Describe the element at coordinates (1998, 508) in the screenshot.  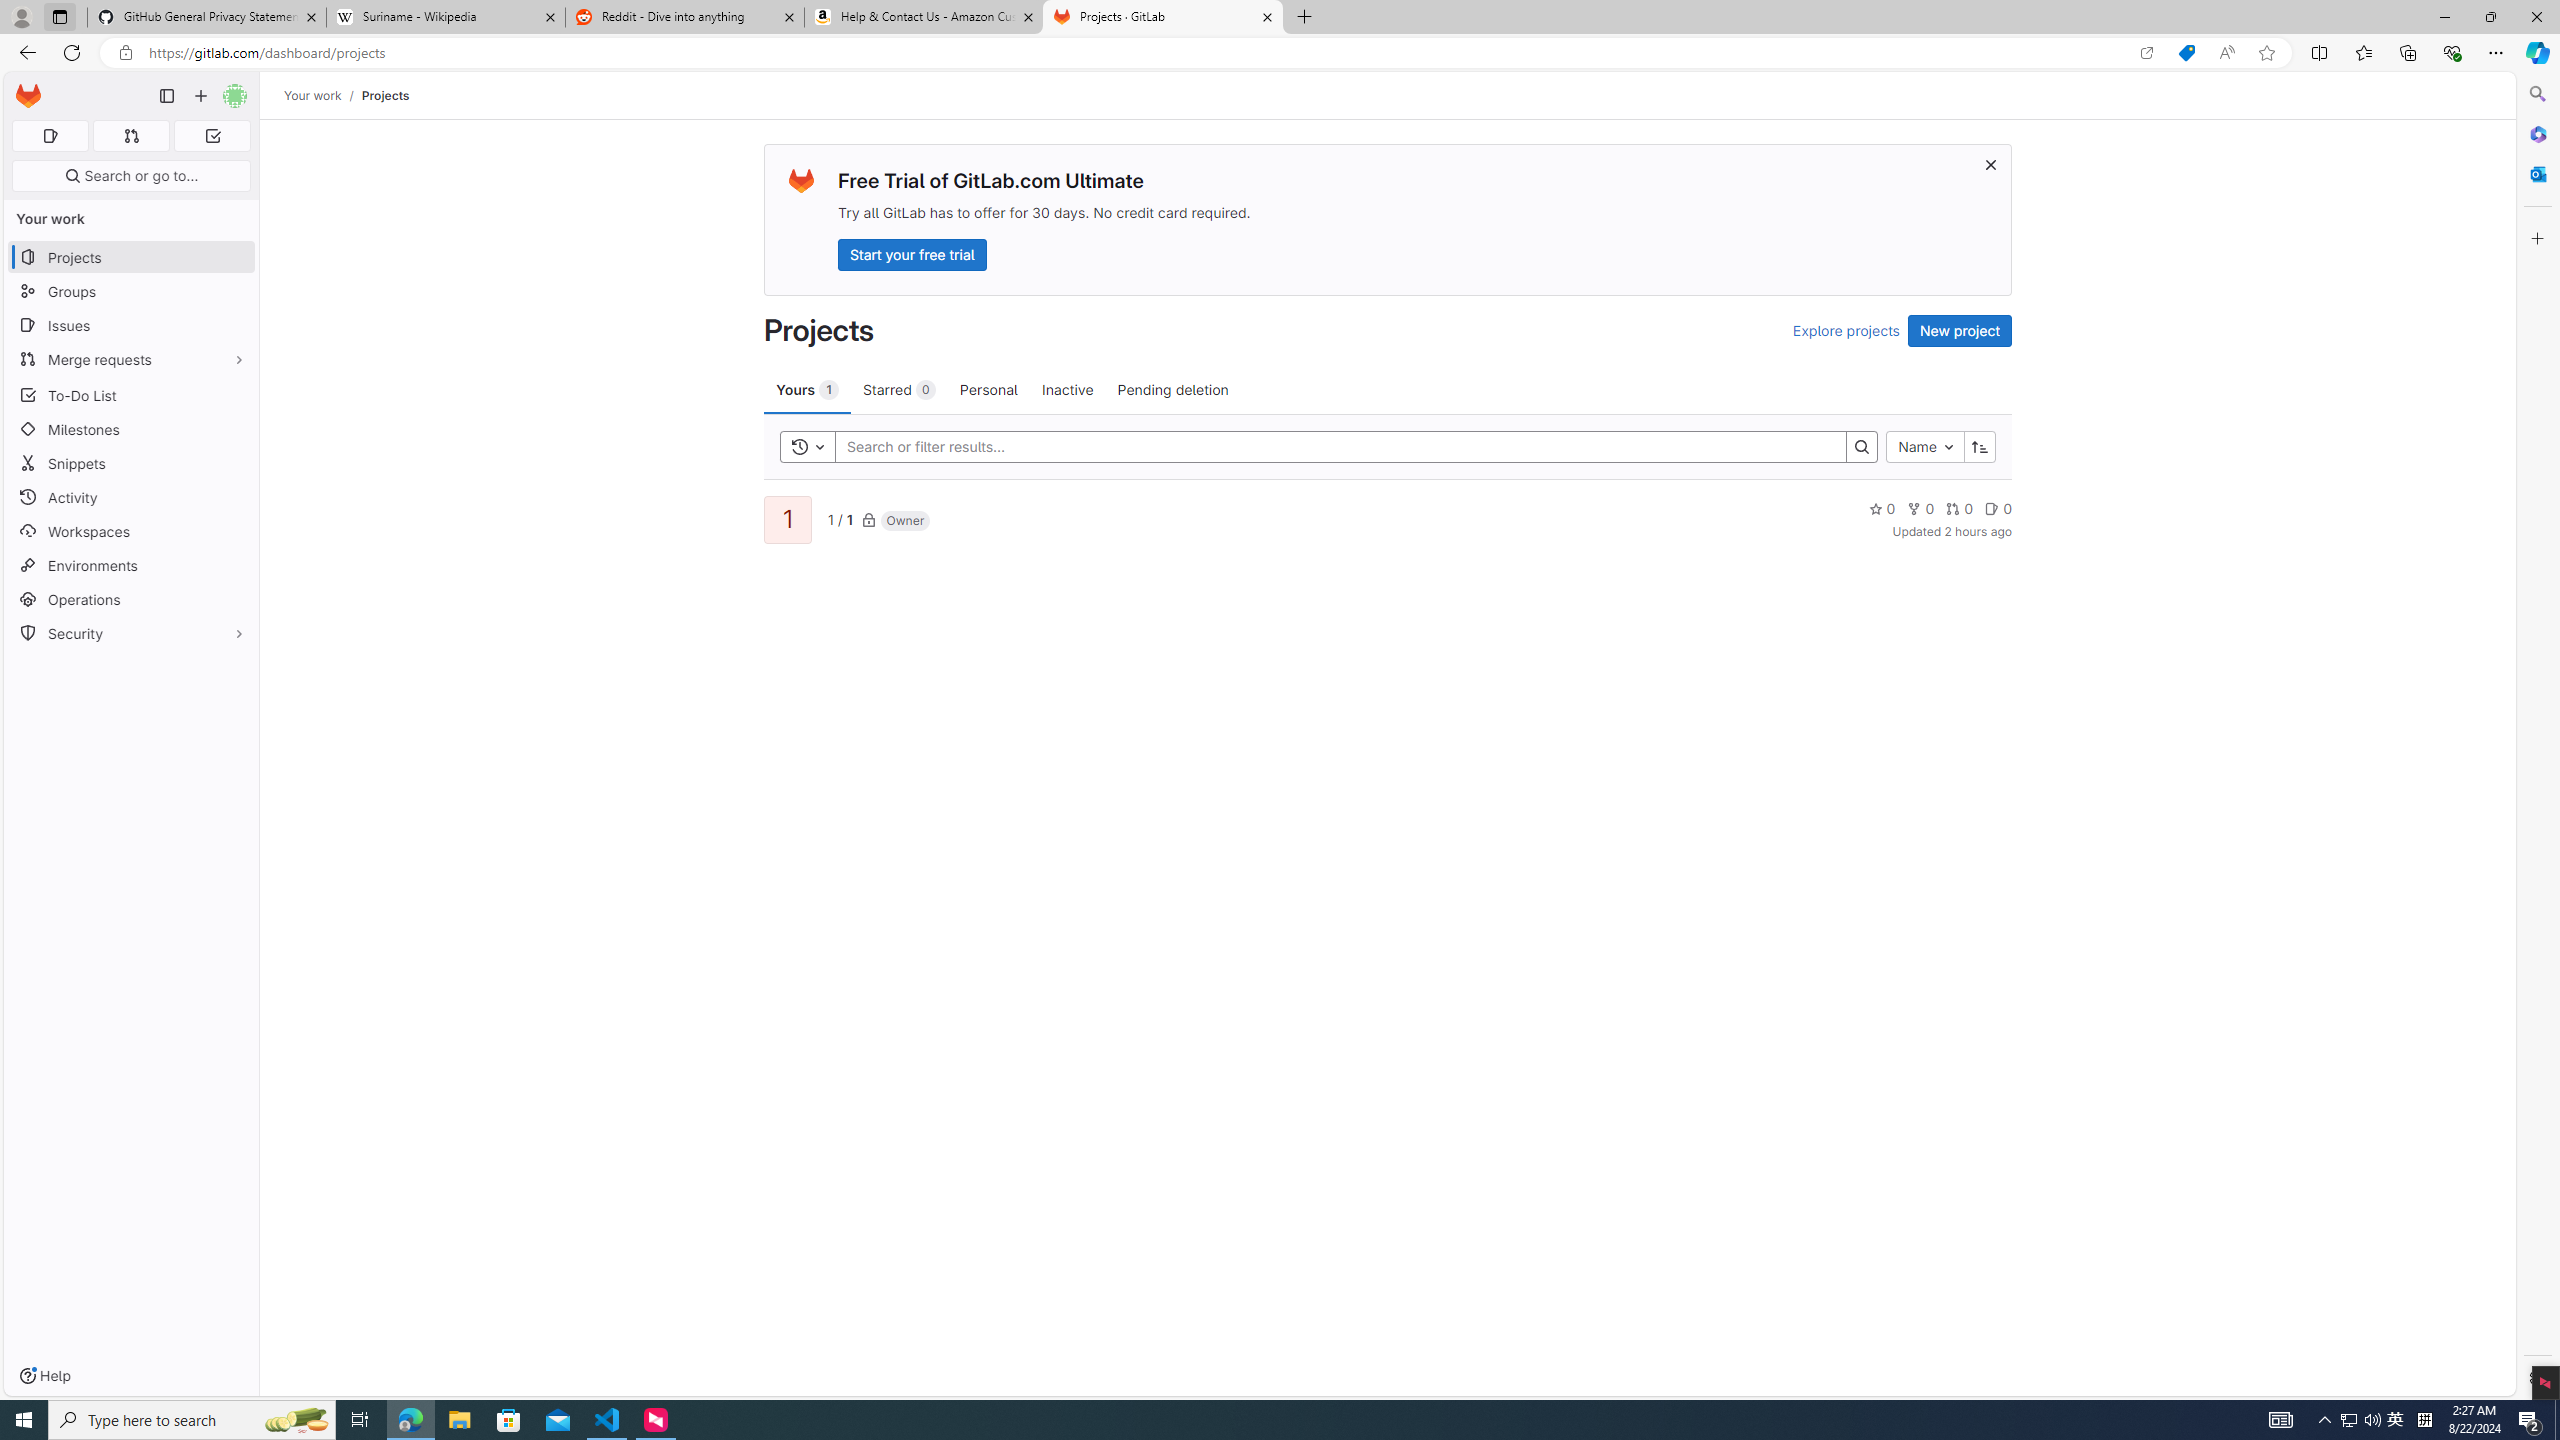
I see `0` at that location.